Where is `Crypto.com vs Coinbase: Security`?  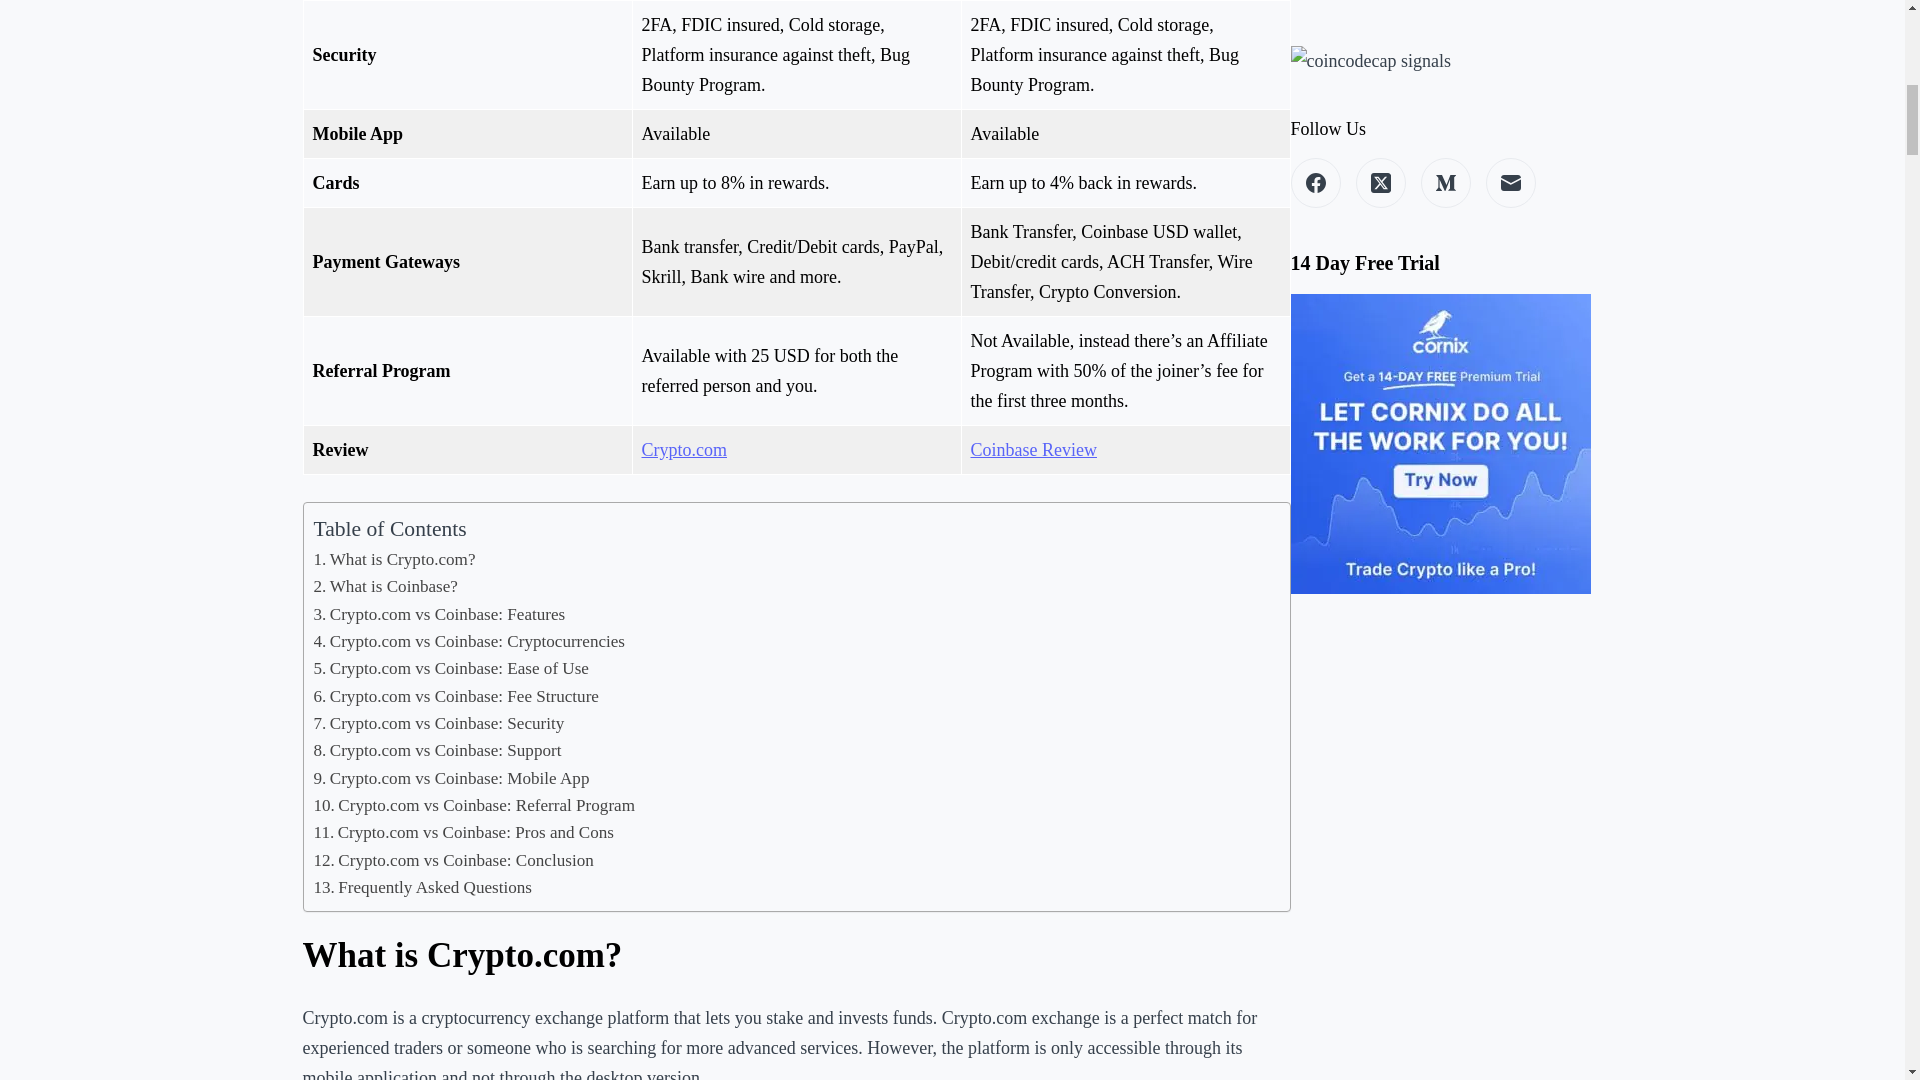 Crypto.com vs Coinbase: Security is located at coordinates (439, 722).